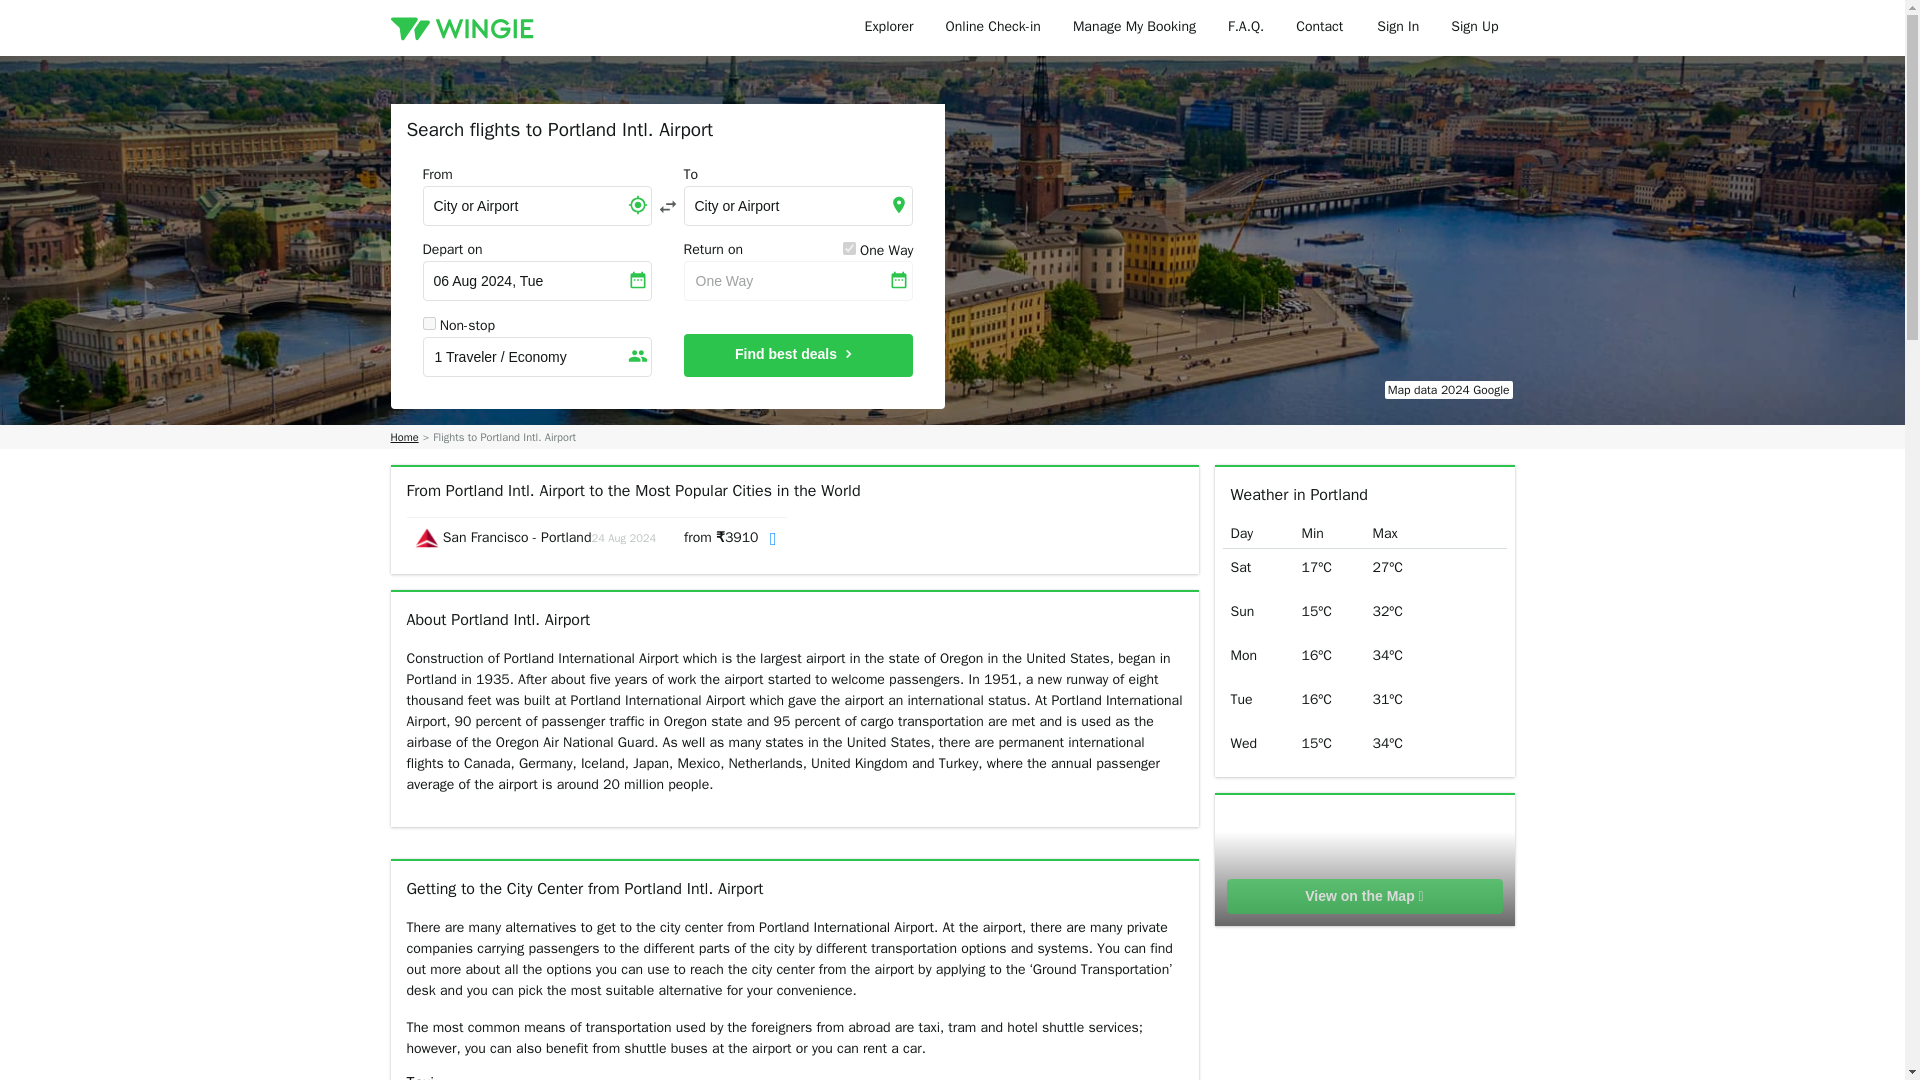 This screenshot has height=1080, width=1920. I want to click on One Way, so click(798, 281).